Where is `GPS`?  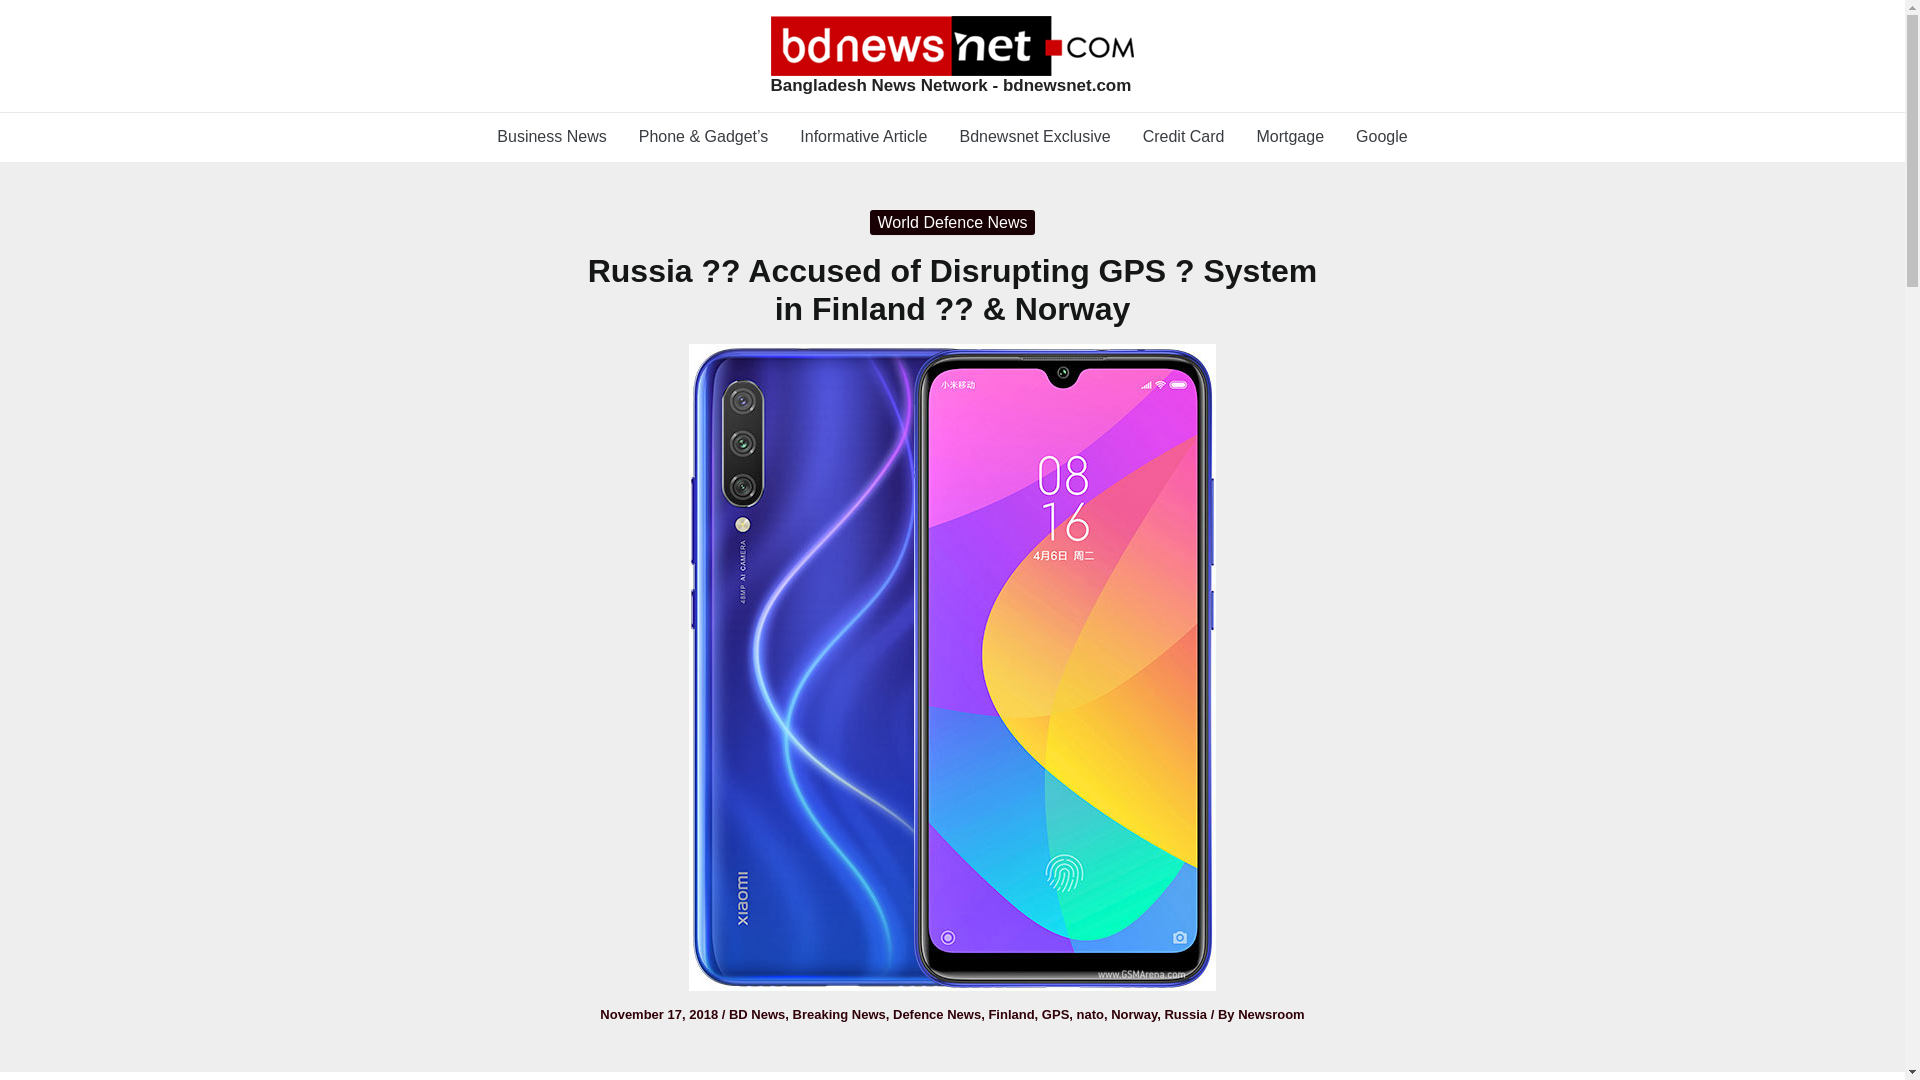
GPS is located at coordinates (1056, 1014).